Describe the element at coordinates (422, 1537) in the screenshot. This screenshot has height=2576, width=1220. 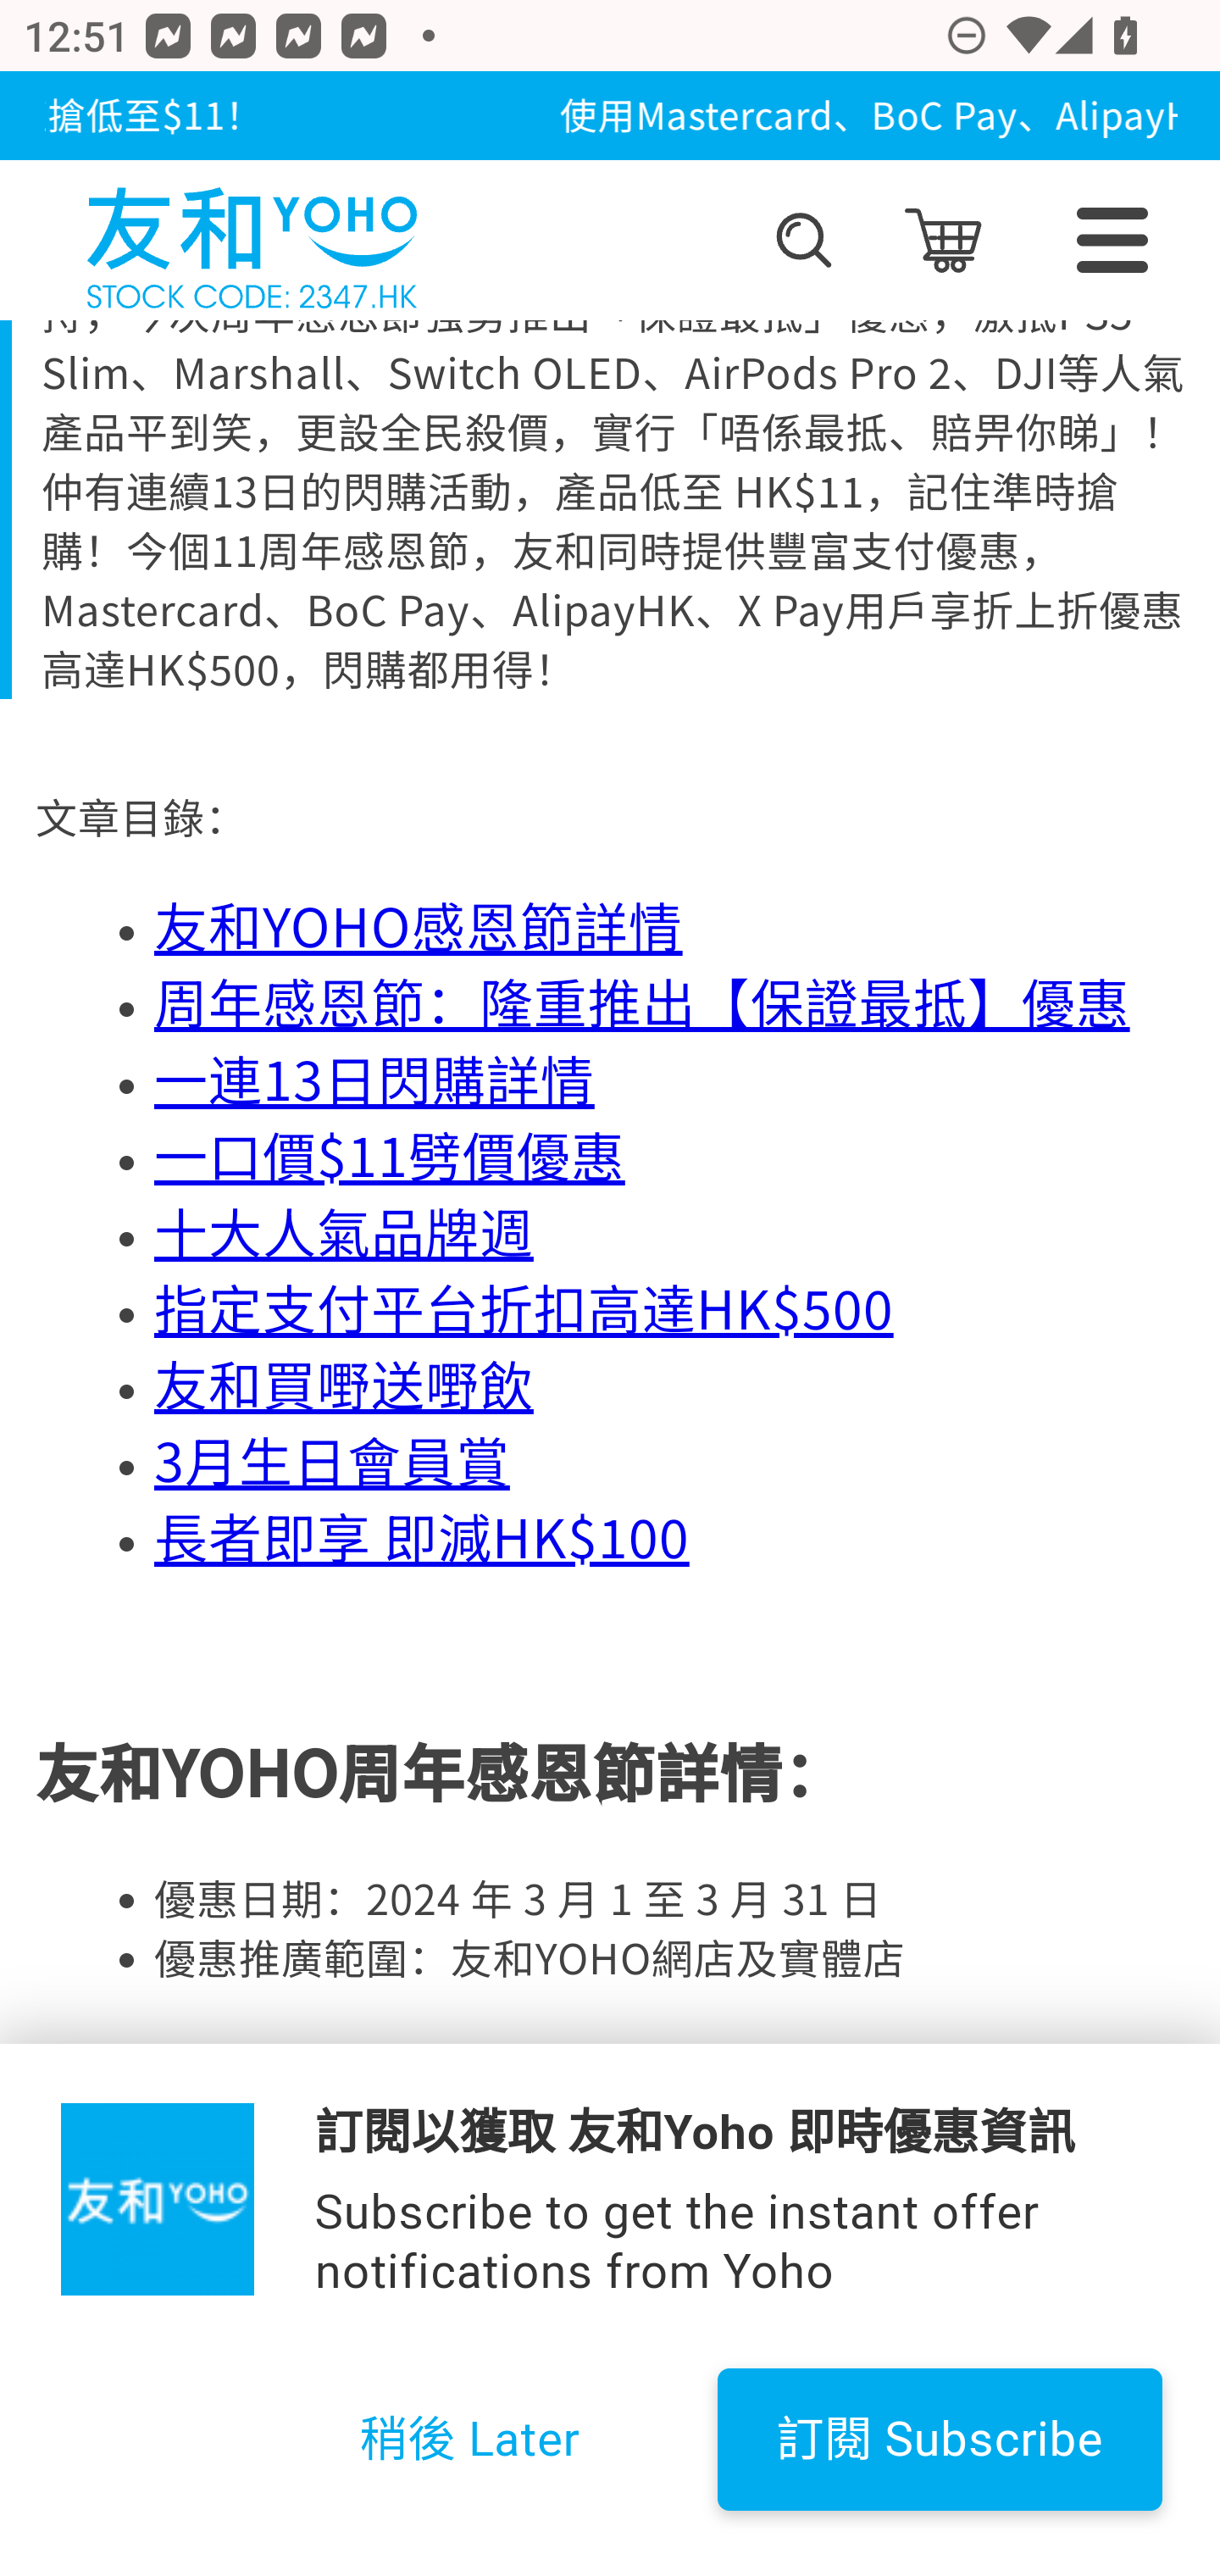
I see `長者即享 即減HK$100` at that location.